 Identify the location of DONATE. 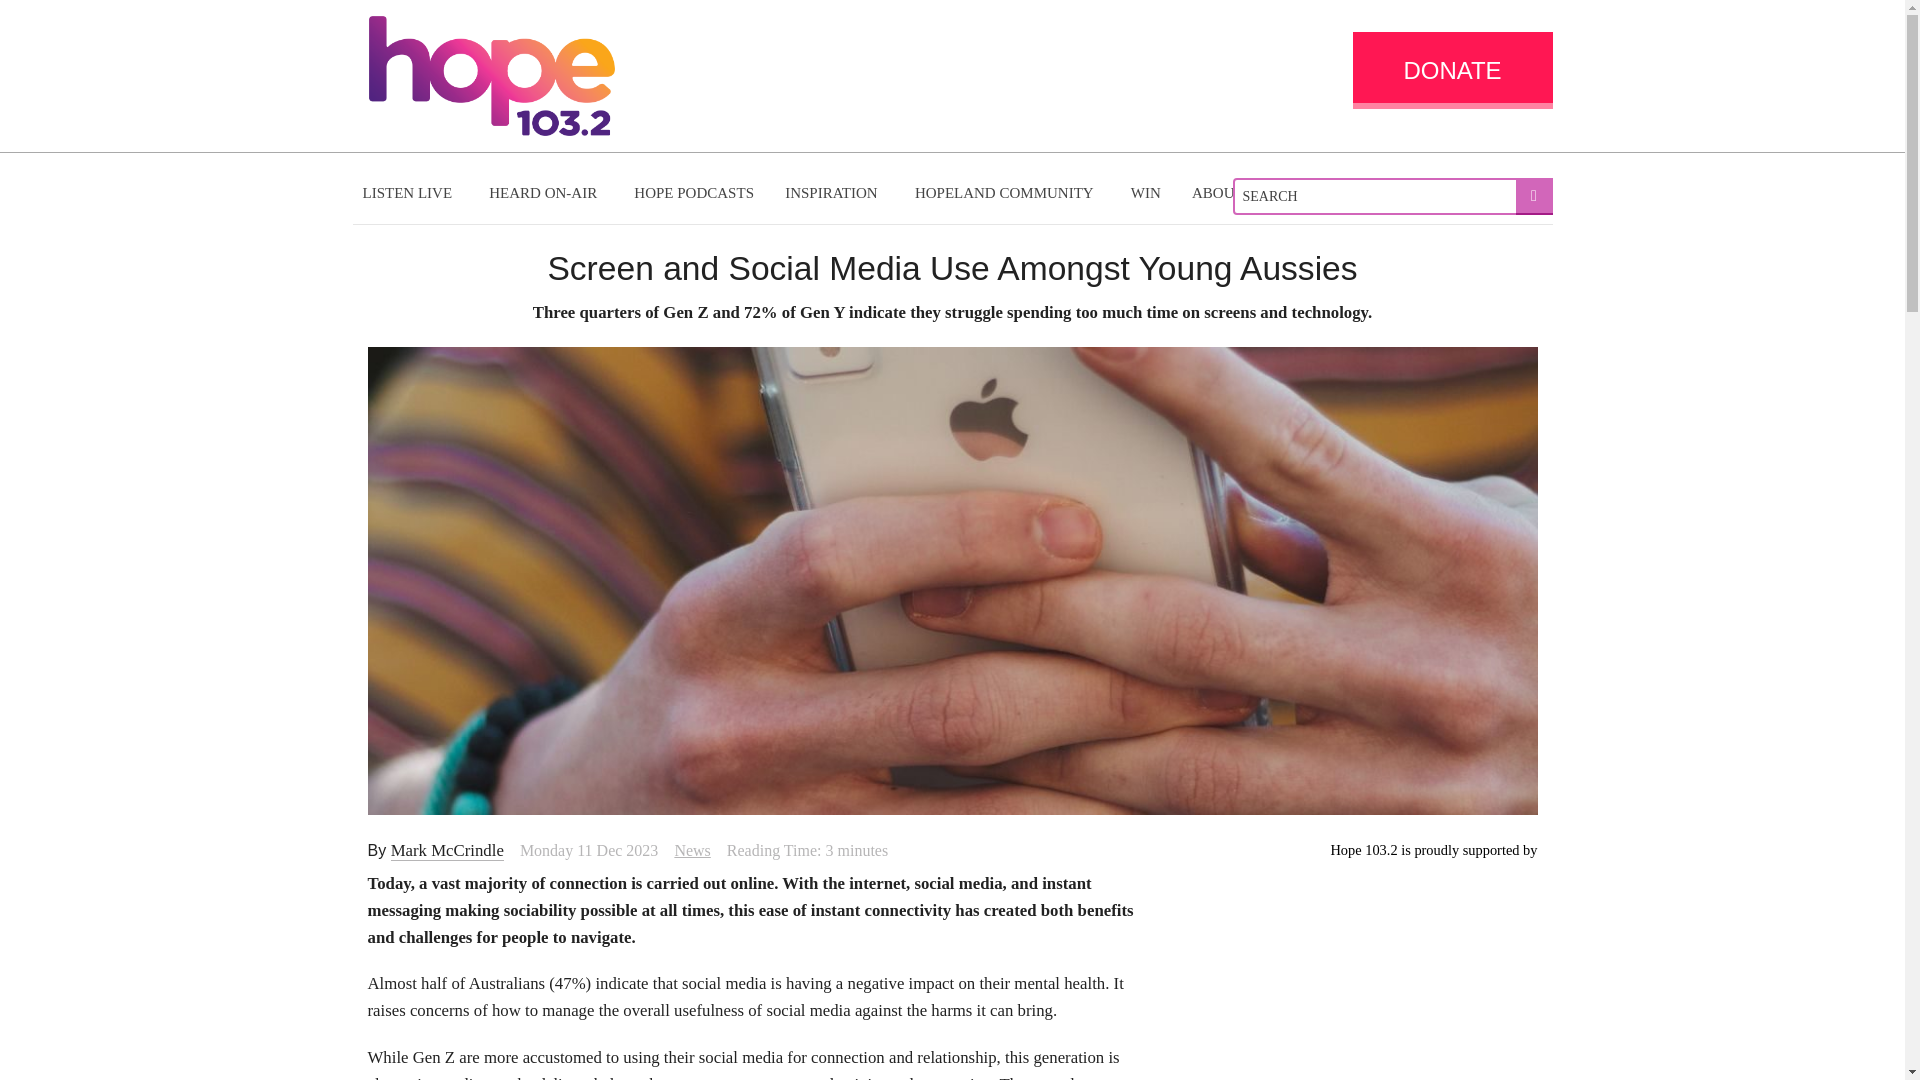
(1451, 70).